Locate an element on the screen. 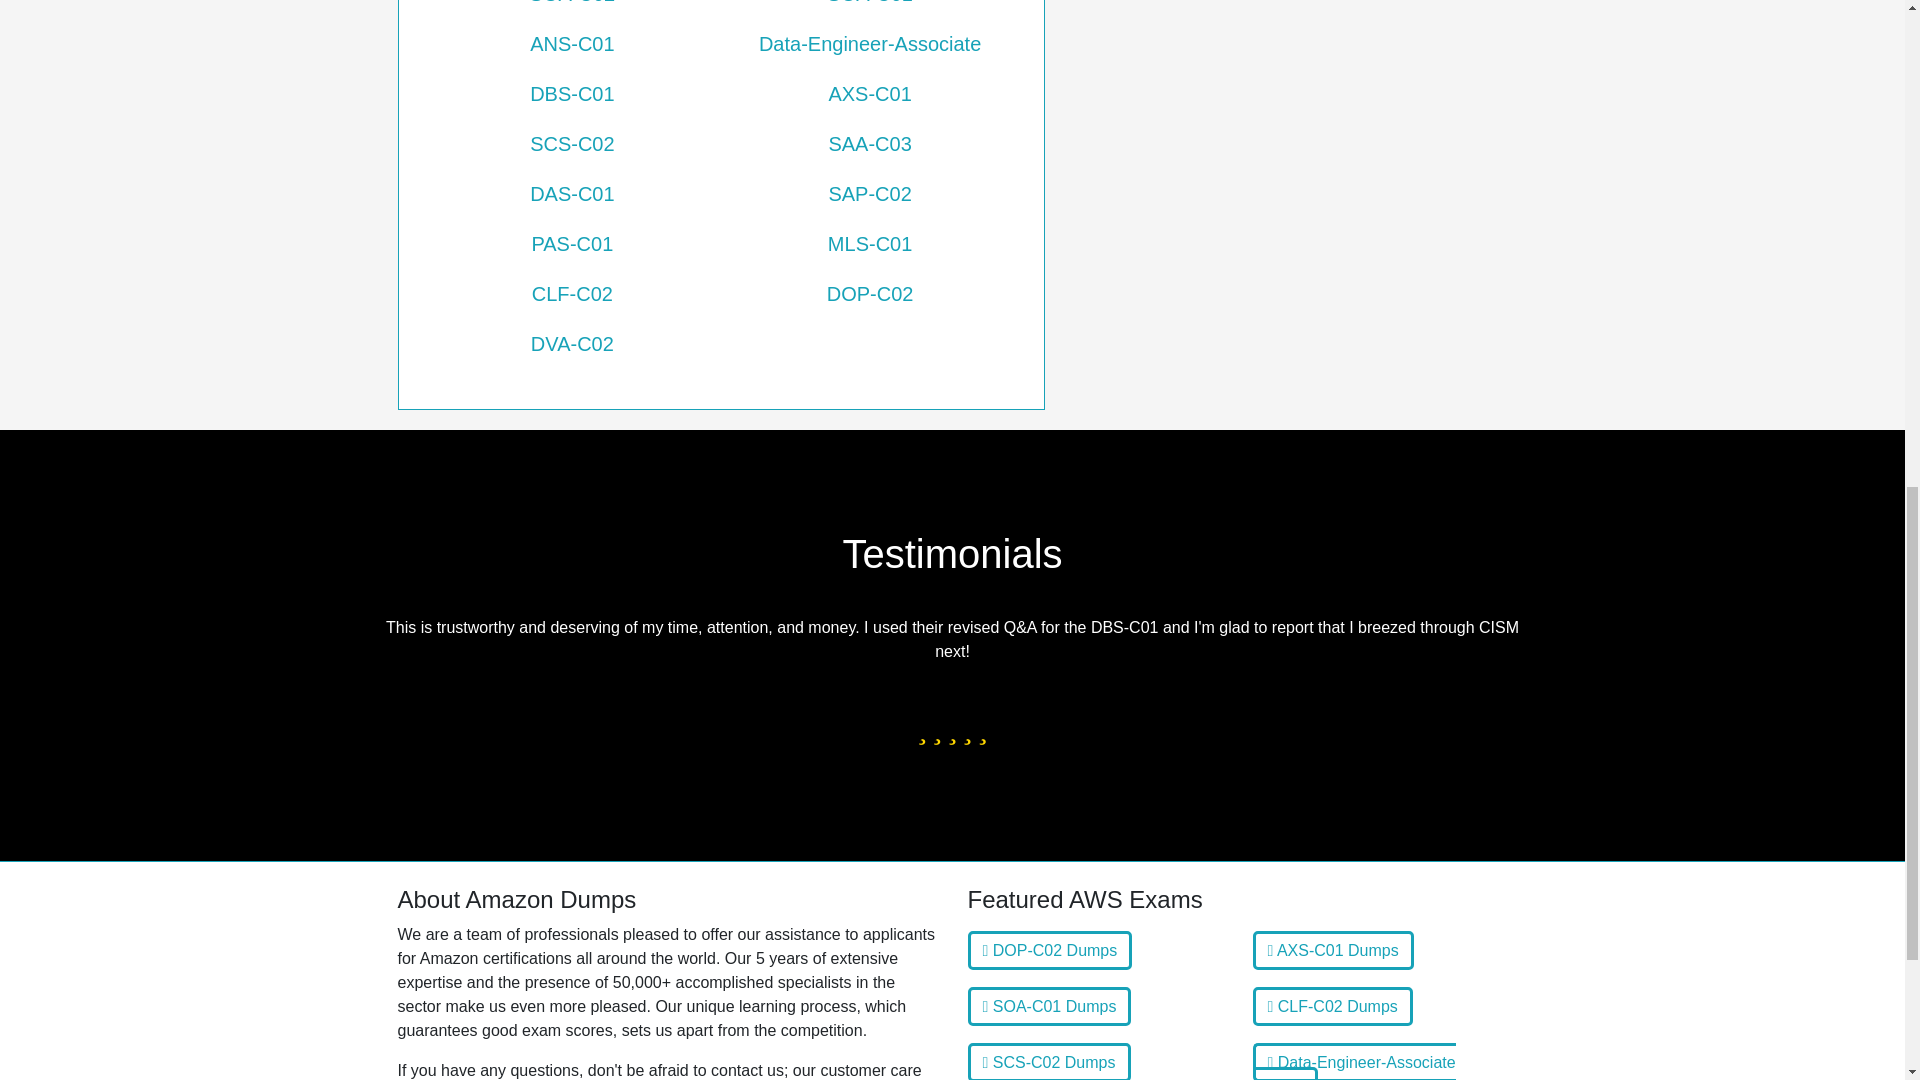 The height and width of the screenshot is (1080, 1920). SAA-C03 is located at coordinates (870, 143).